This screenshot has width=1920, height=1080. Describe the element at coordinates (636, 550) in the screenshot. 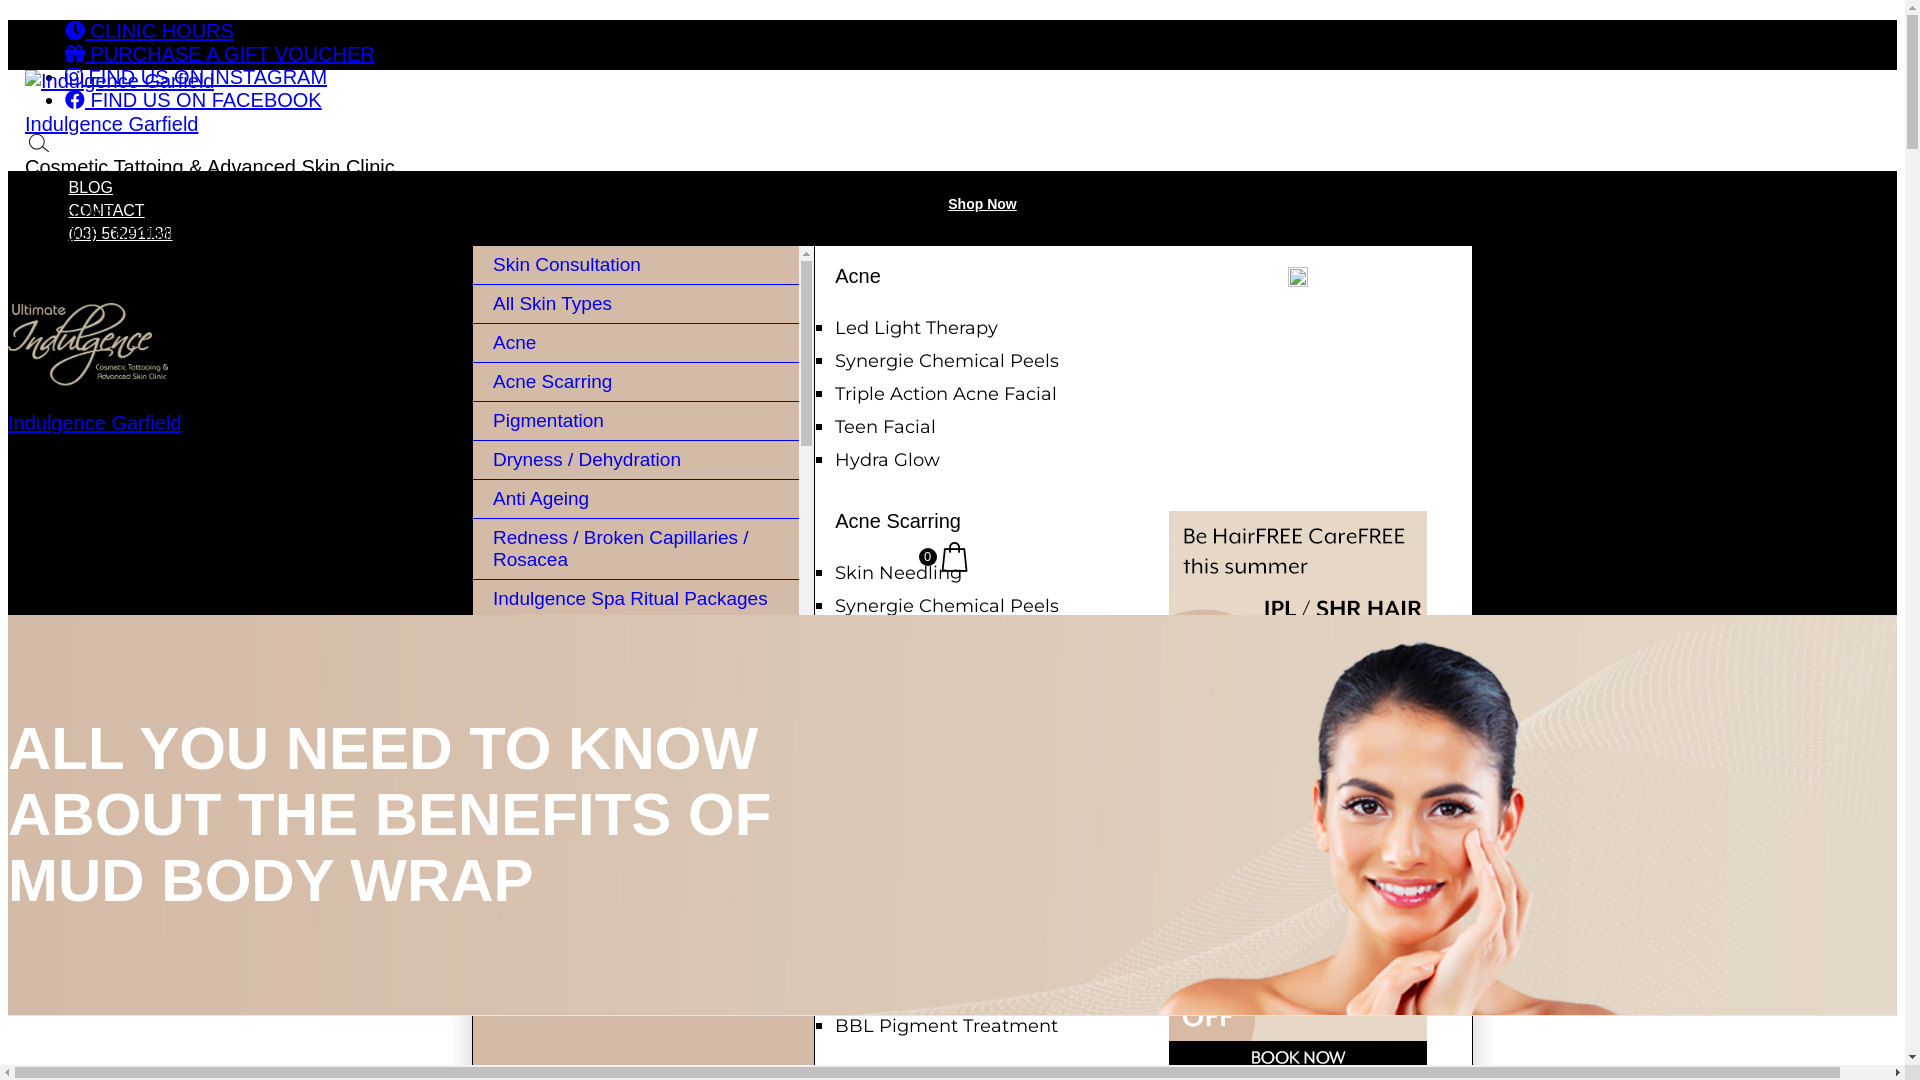

I see `Redness / Broken Capillaries / Rosacea` at that location.